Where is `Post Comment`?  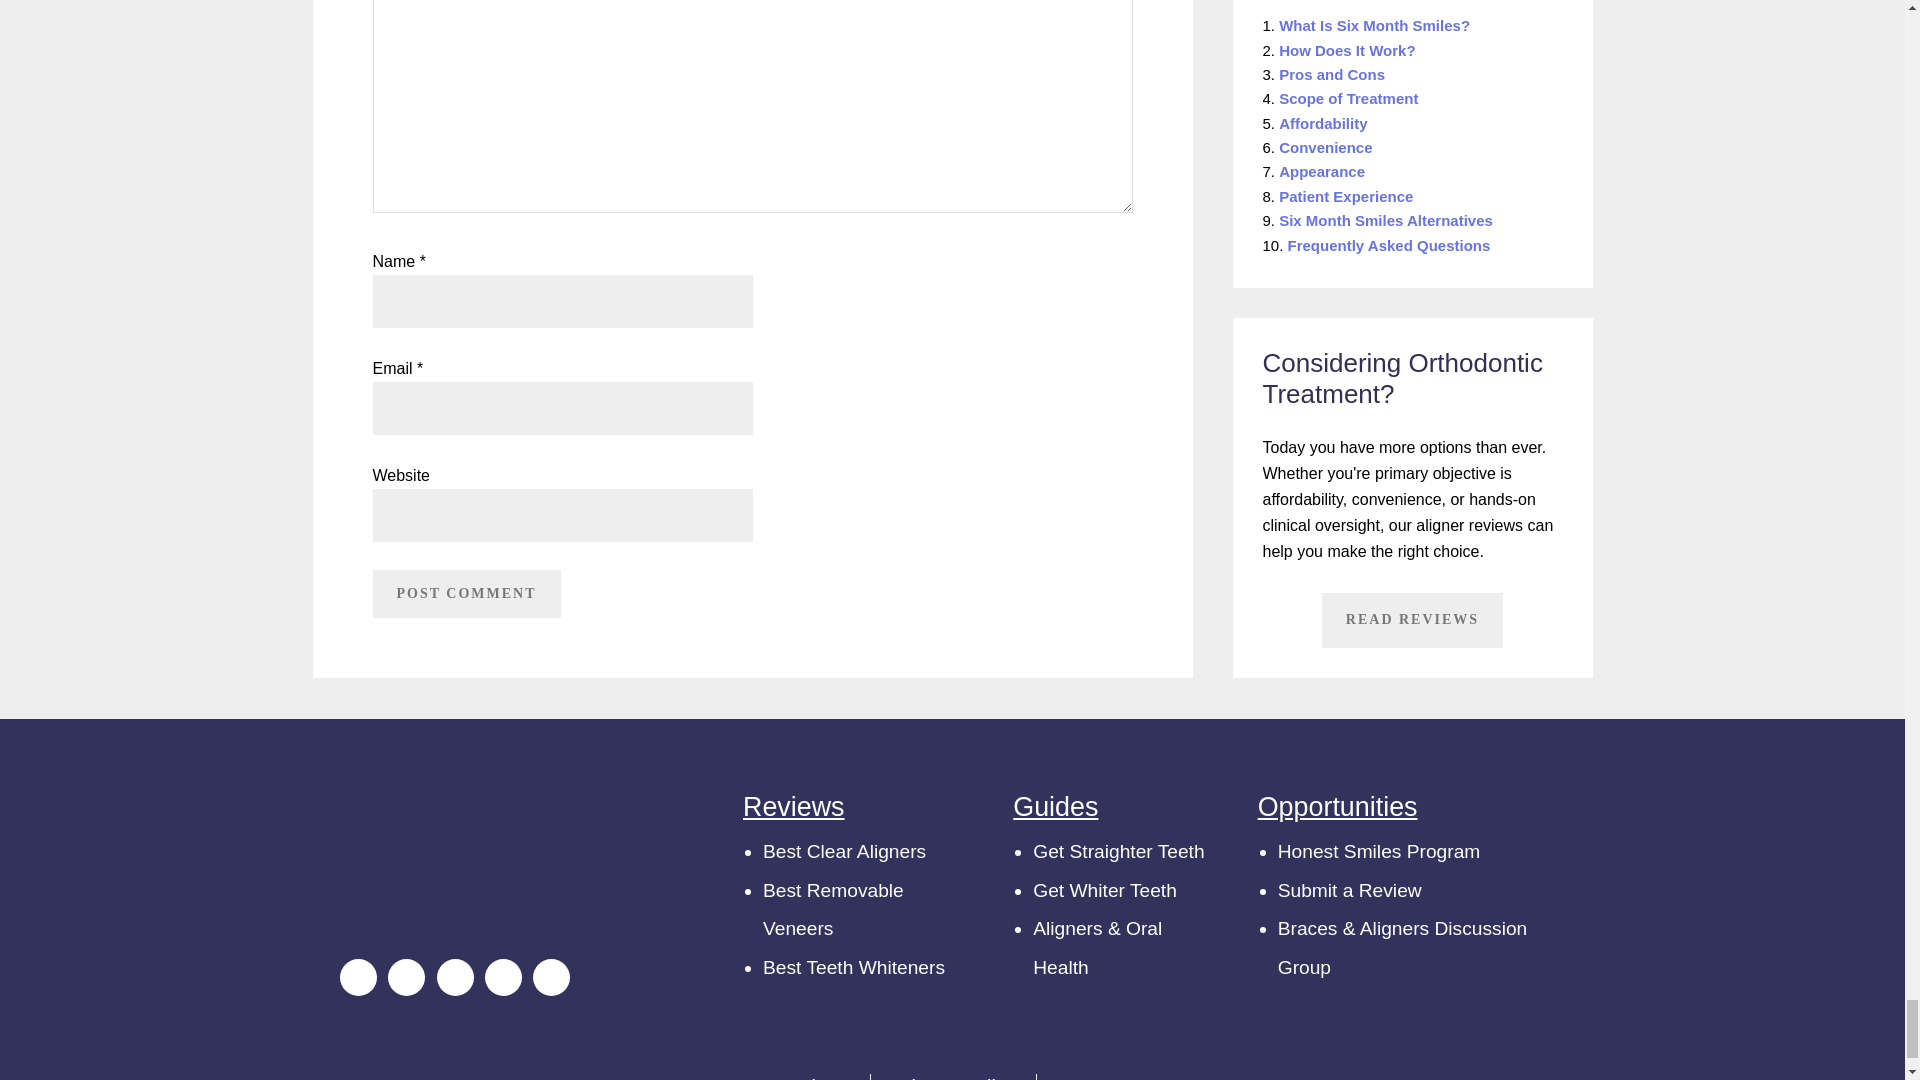
Post Comment is located at coordinates (466, 594).